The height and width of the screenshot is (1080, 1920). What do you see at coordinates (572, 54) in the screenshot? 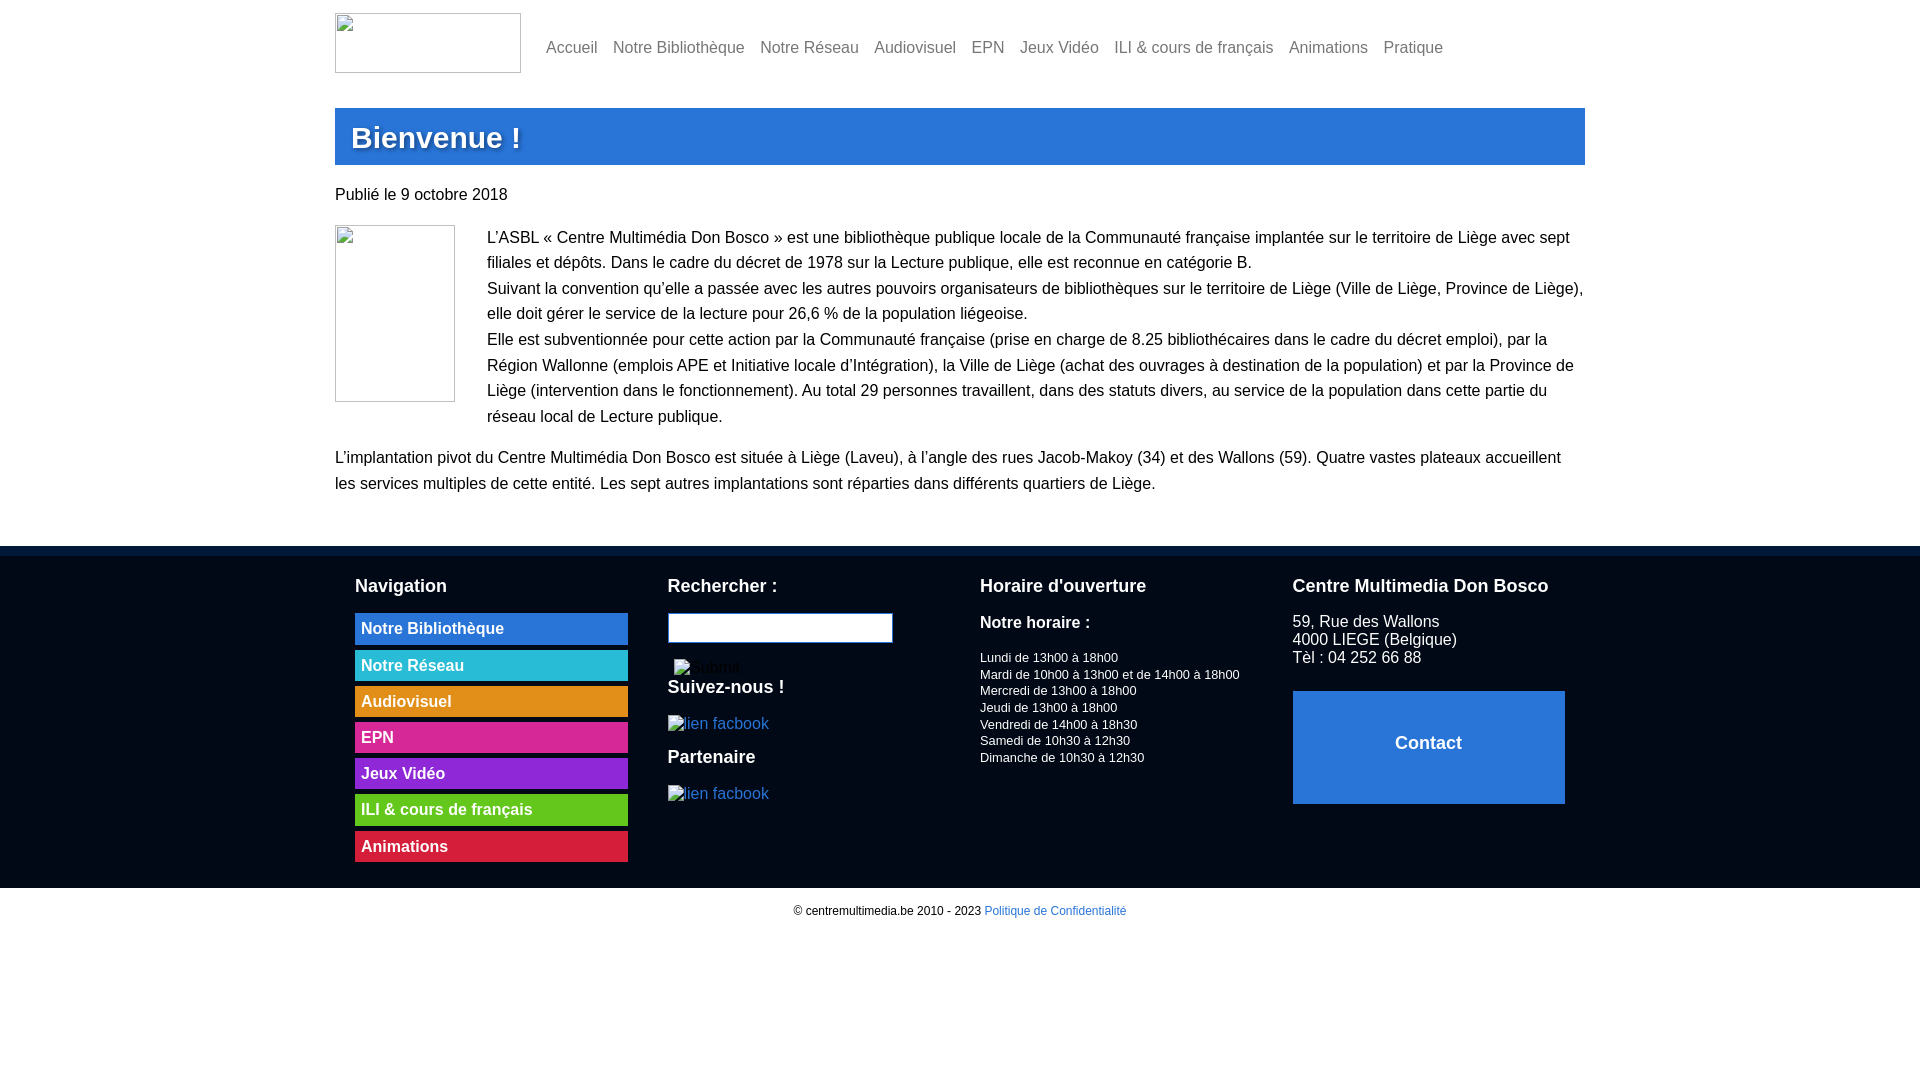
I see `Accueil` at bounding box center [572, 54].